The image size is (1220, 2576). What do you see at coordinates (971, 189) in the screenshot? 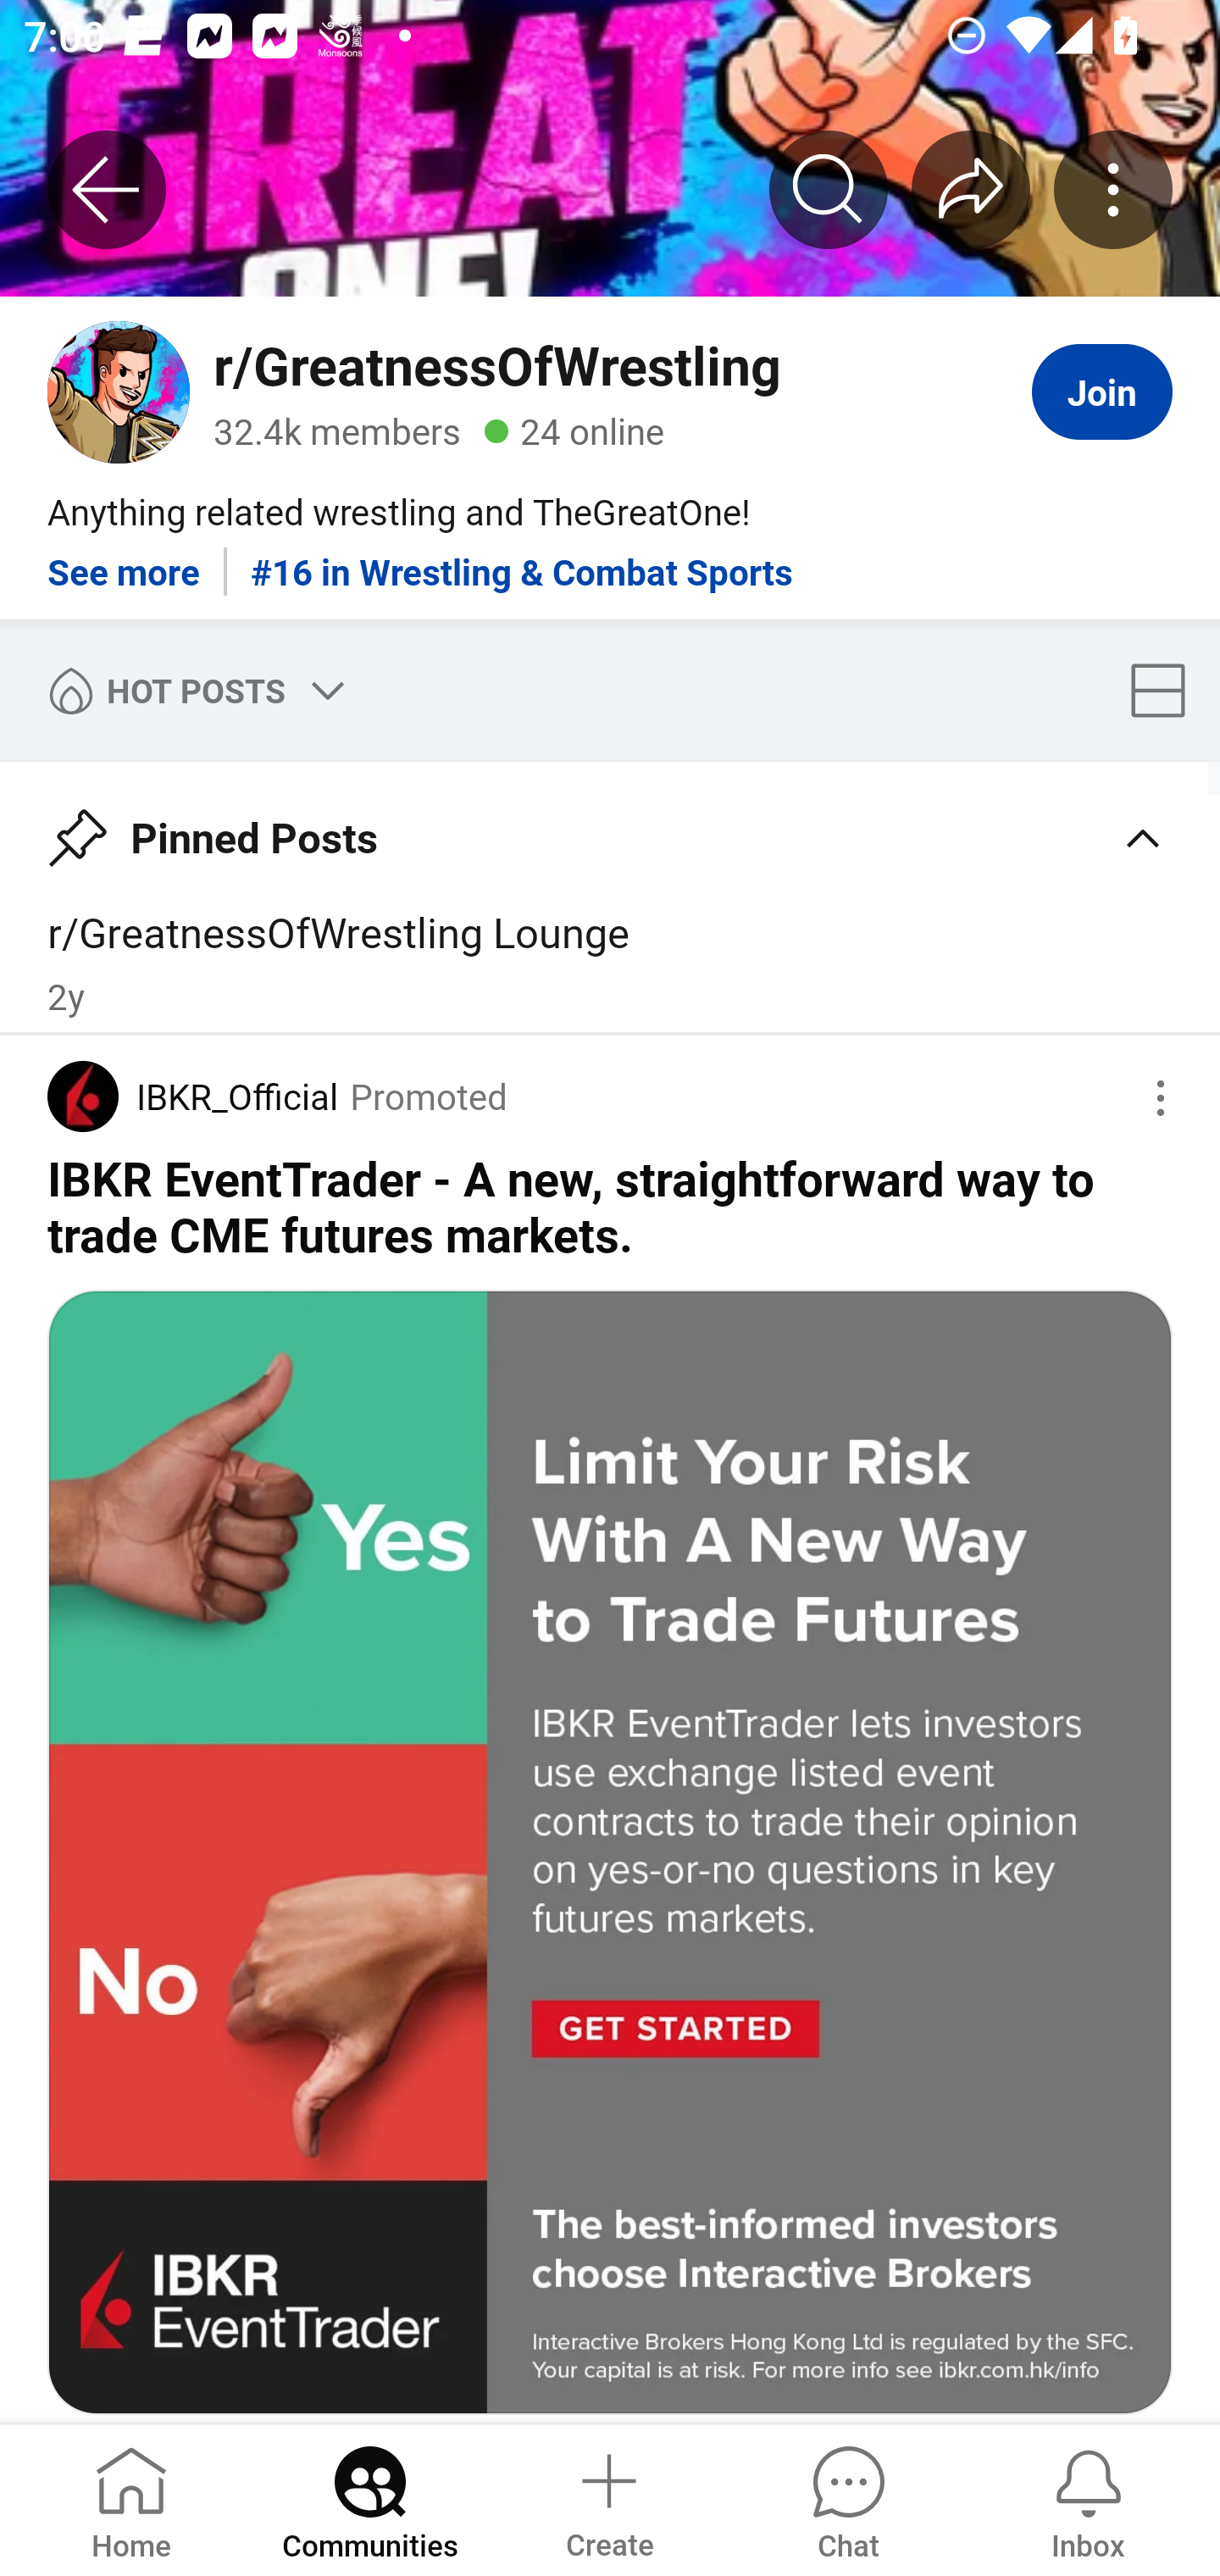
I see `Share r/﻿GreatnessOfWrestling` at bounding box center [971, 189].